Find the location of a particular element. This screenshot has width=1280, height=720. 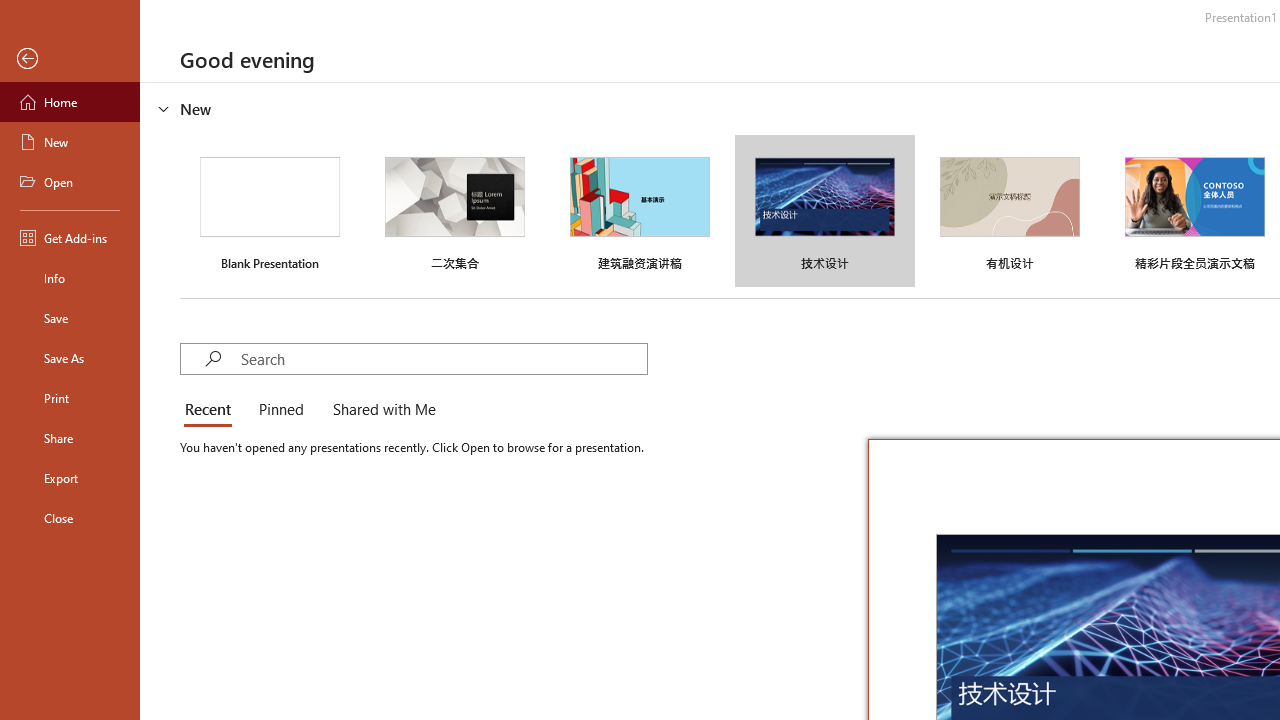

Get Add-ins is located at coordinates (70, 238).